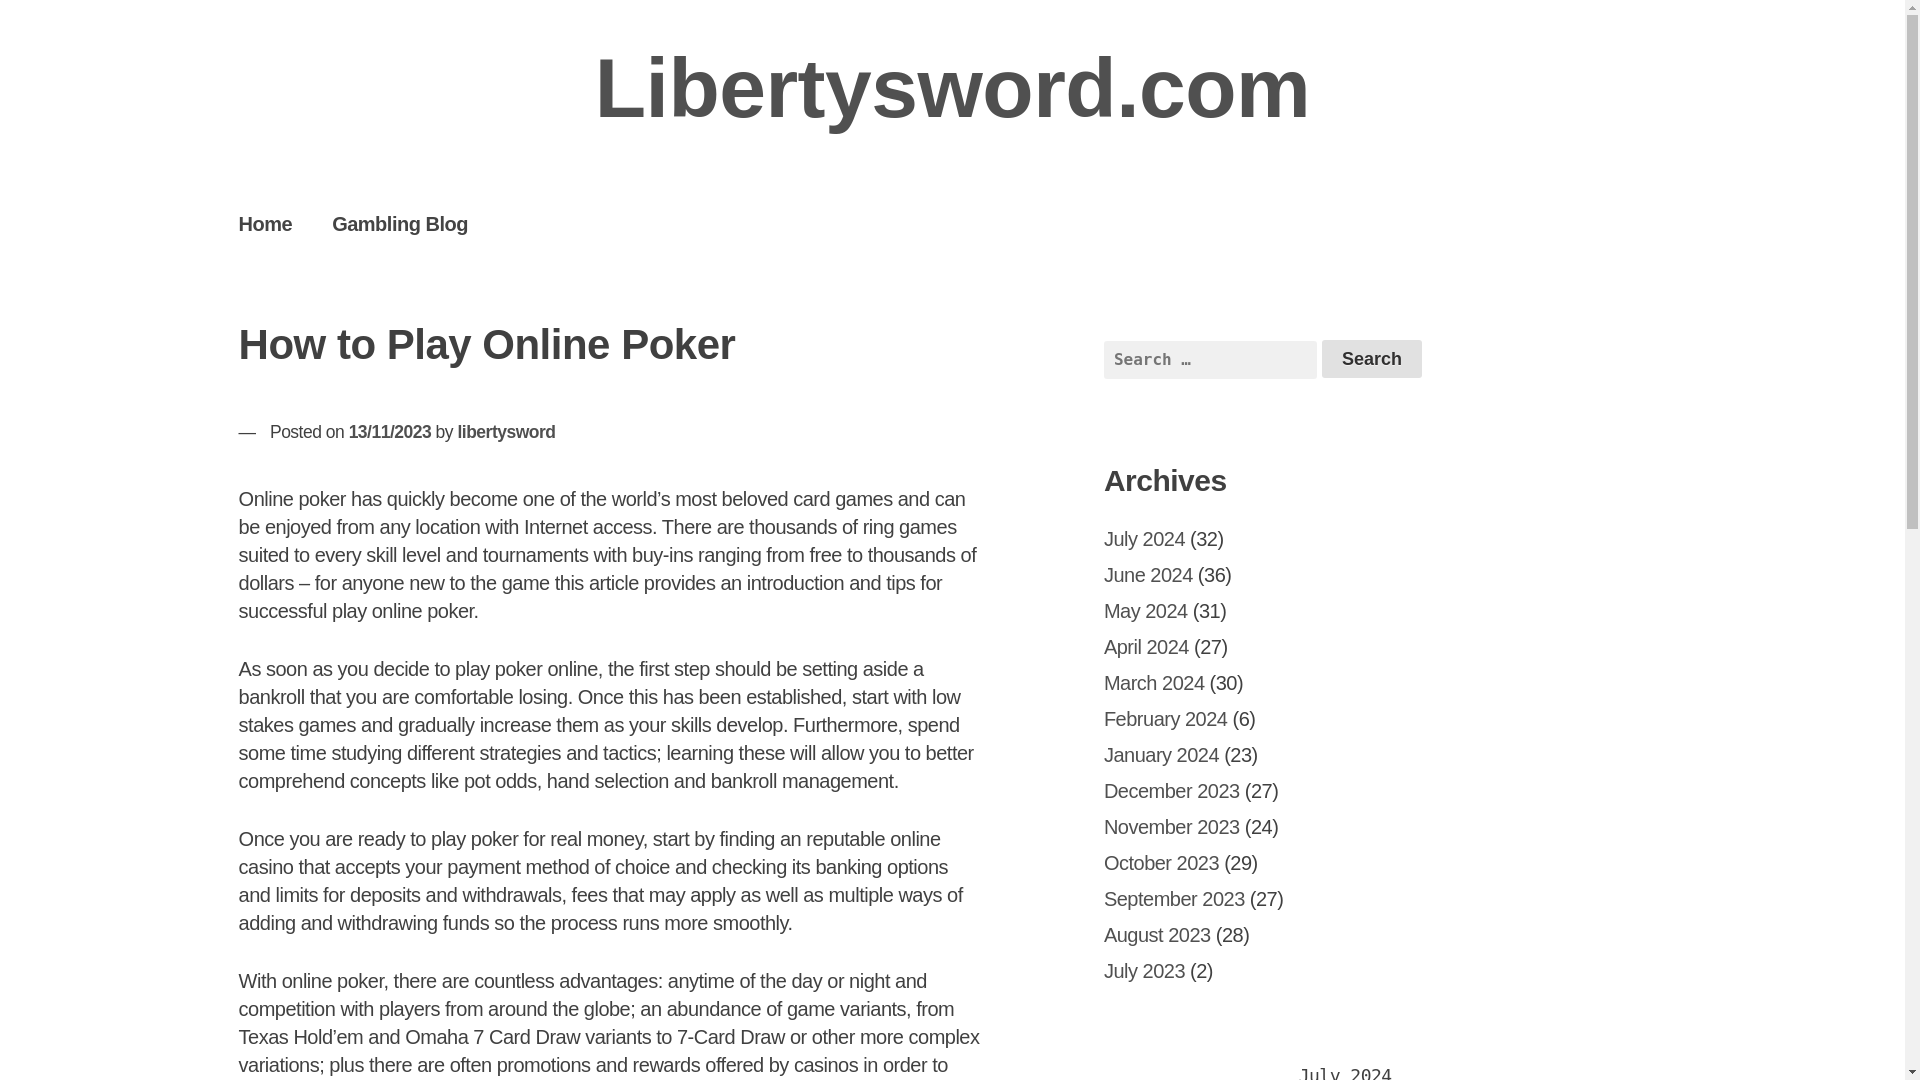  What do you see at coordinates (1158, 935) in the screenshot?
I see `August 2023` at bounding box center [1158, 935].